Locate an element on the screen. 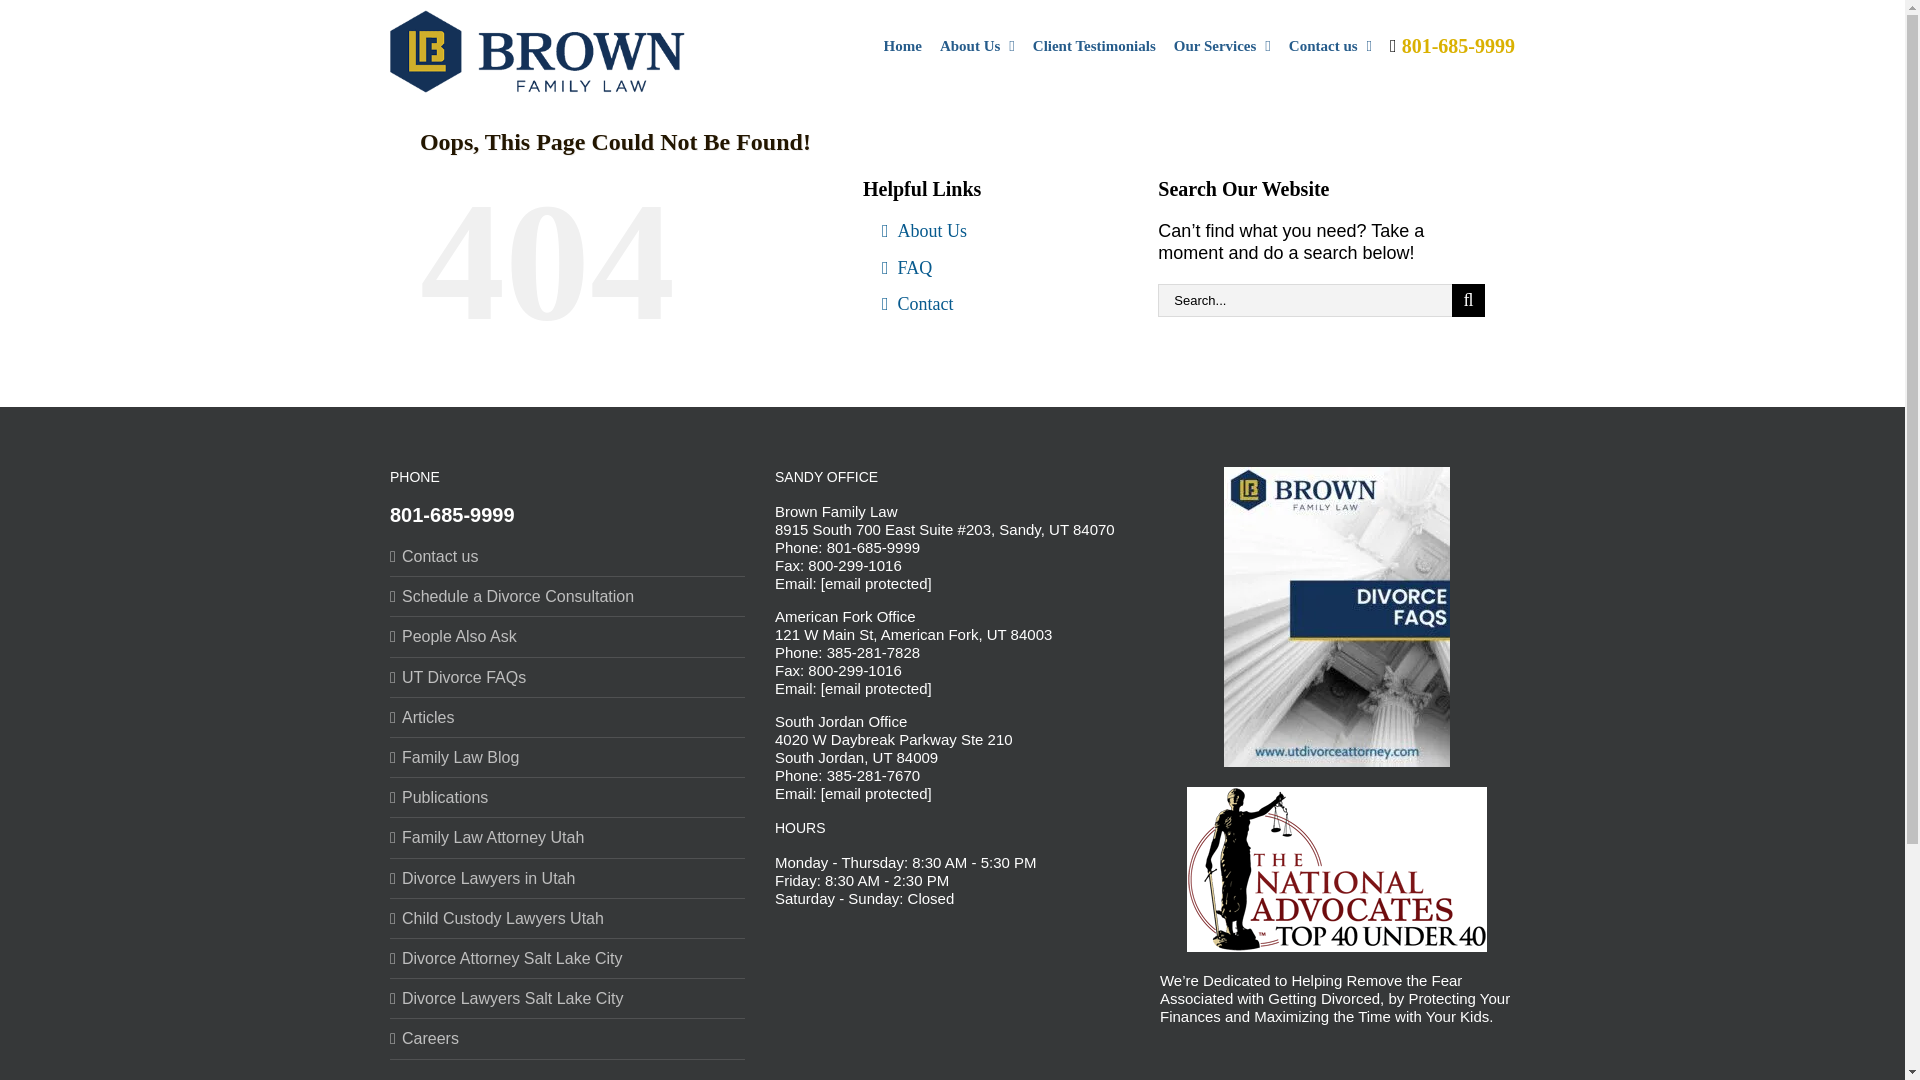  Articles is located at coordinates (568, 704).